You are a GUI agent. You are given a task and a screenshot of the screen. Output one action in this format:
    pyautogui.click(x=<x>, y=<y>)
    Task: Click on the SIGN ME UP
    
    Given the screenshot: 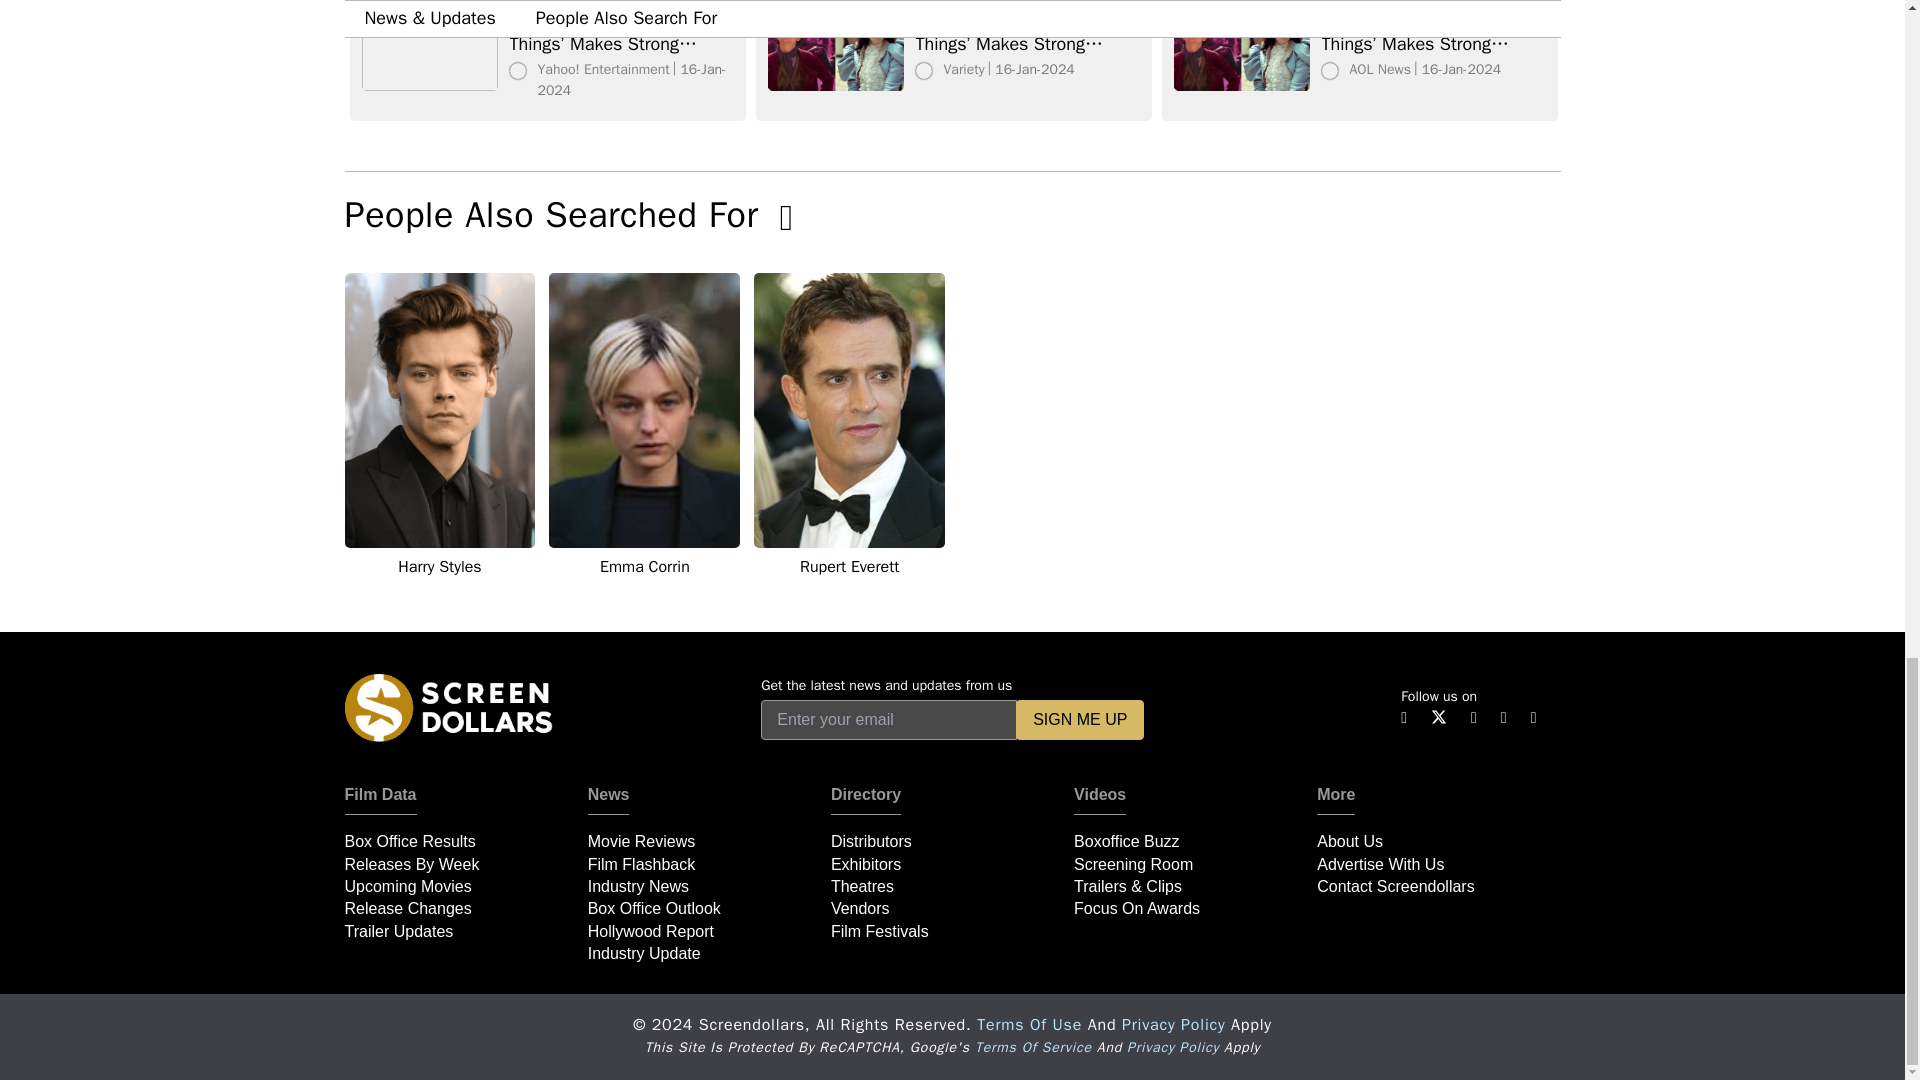 What is the action you would take?
    pyautogui.click(x=1080, y=719)
    